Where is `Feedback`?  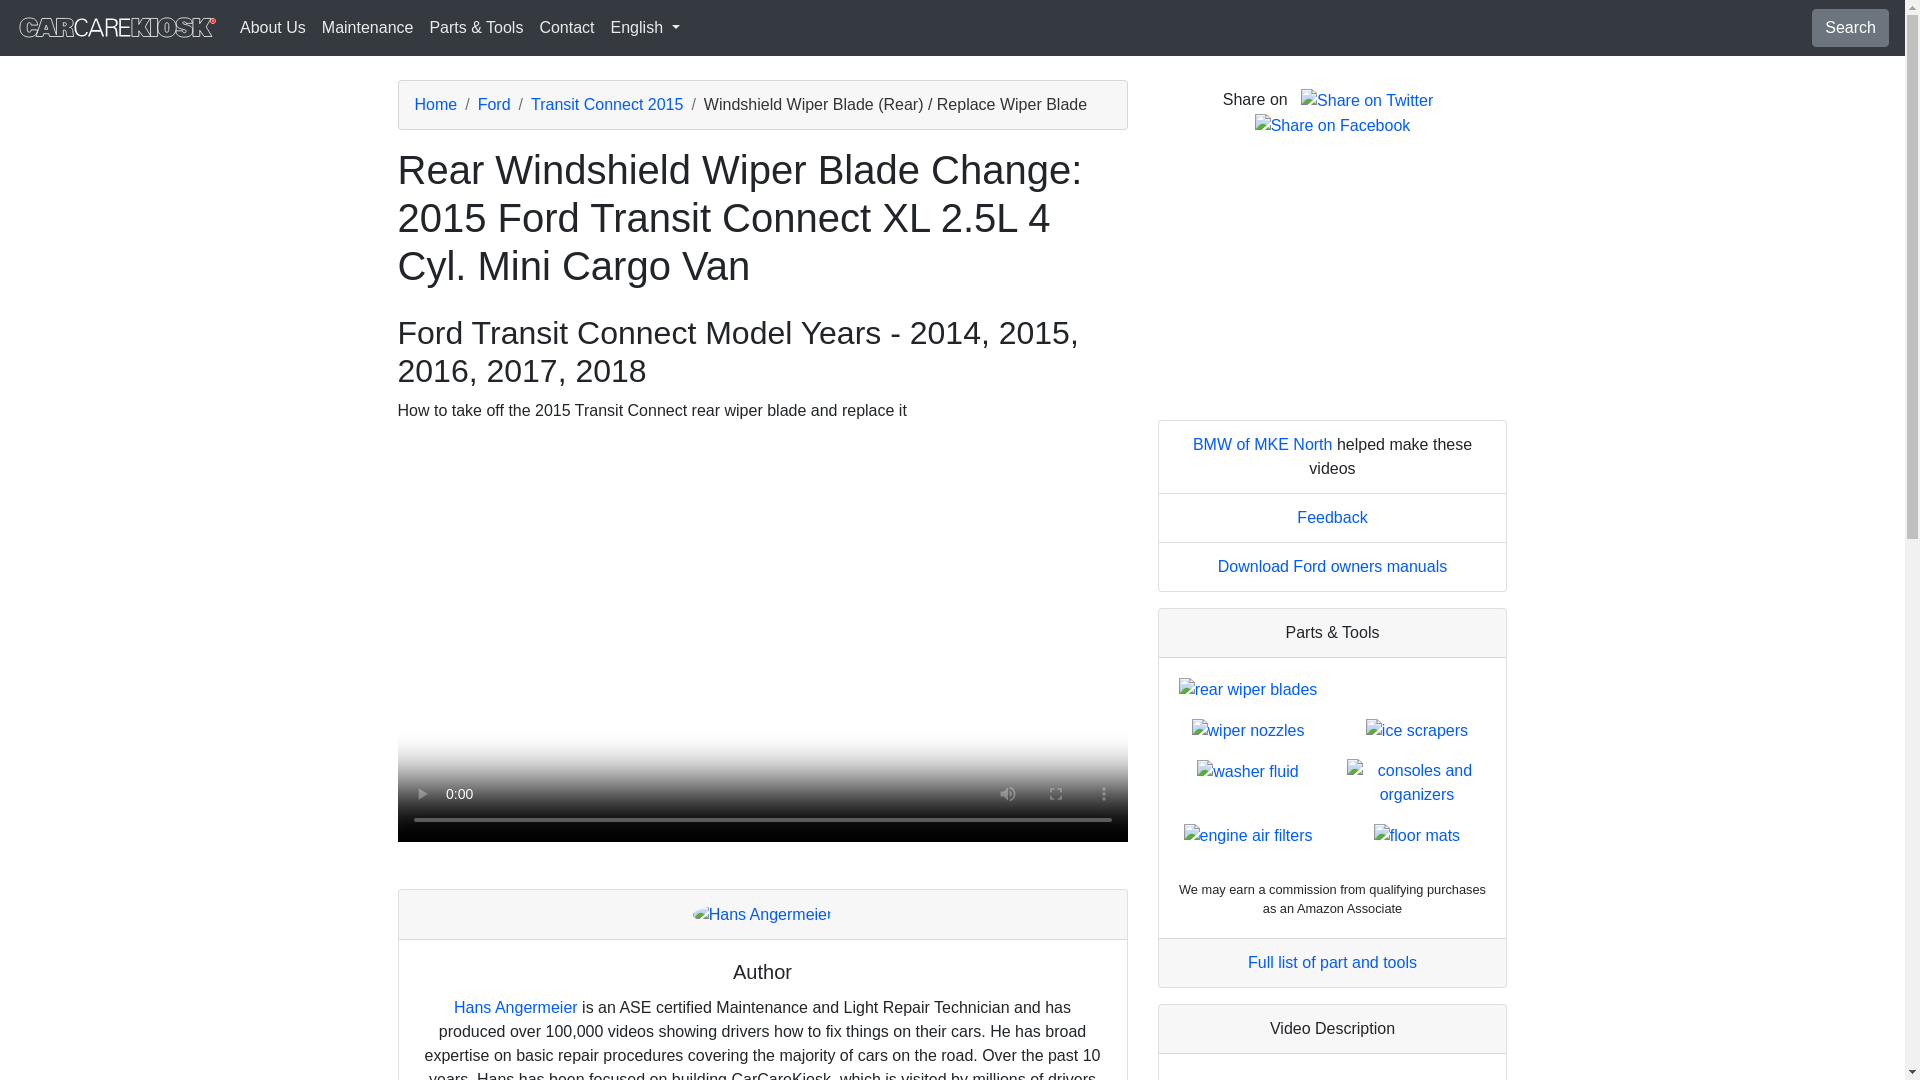
Feedback is located at coordinates (1332, 516).